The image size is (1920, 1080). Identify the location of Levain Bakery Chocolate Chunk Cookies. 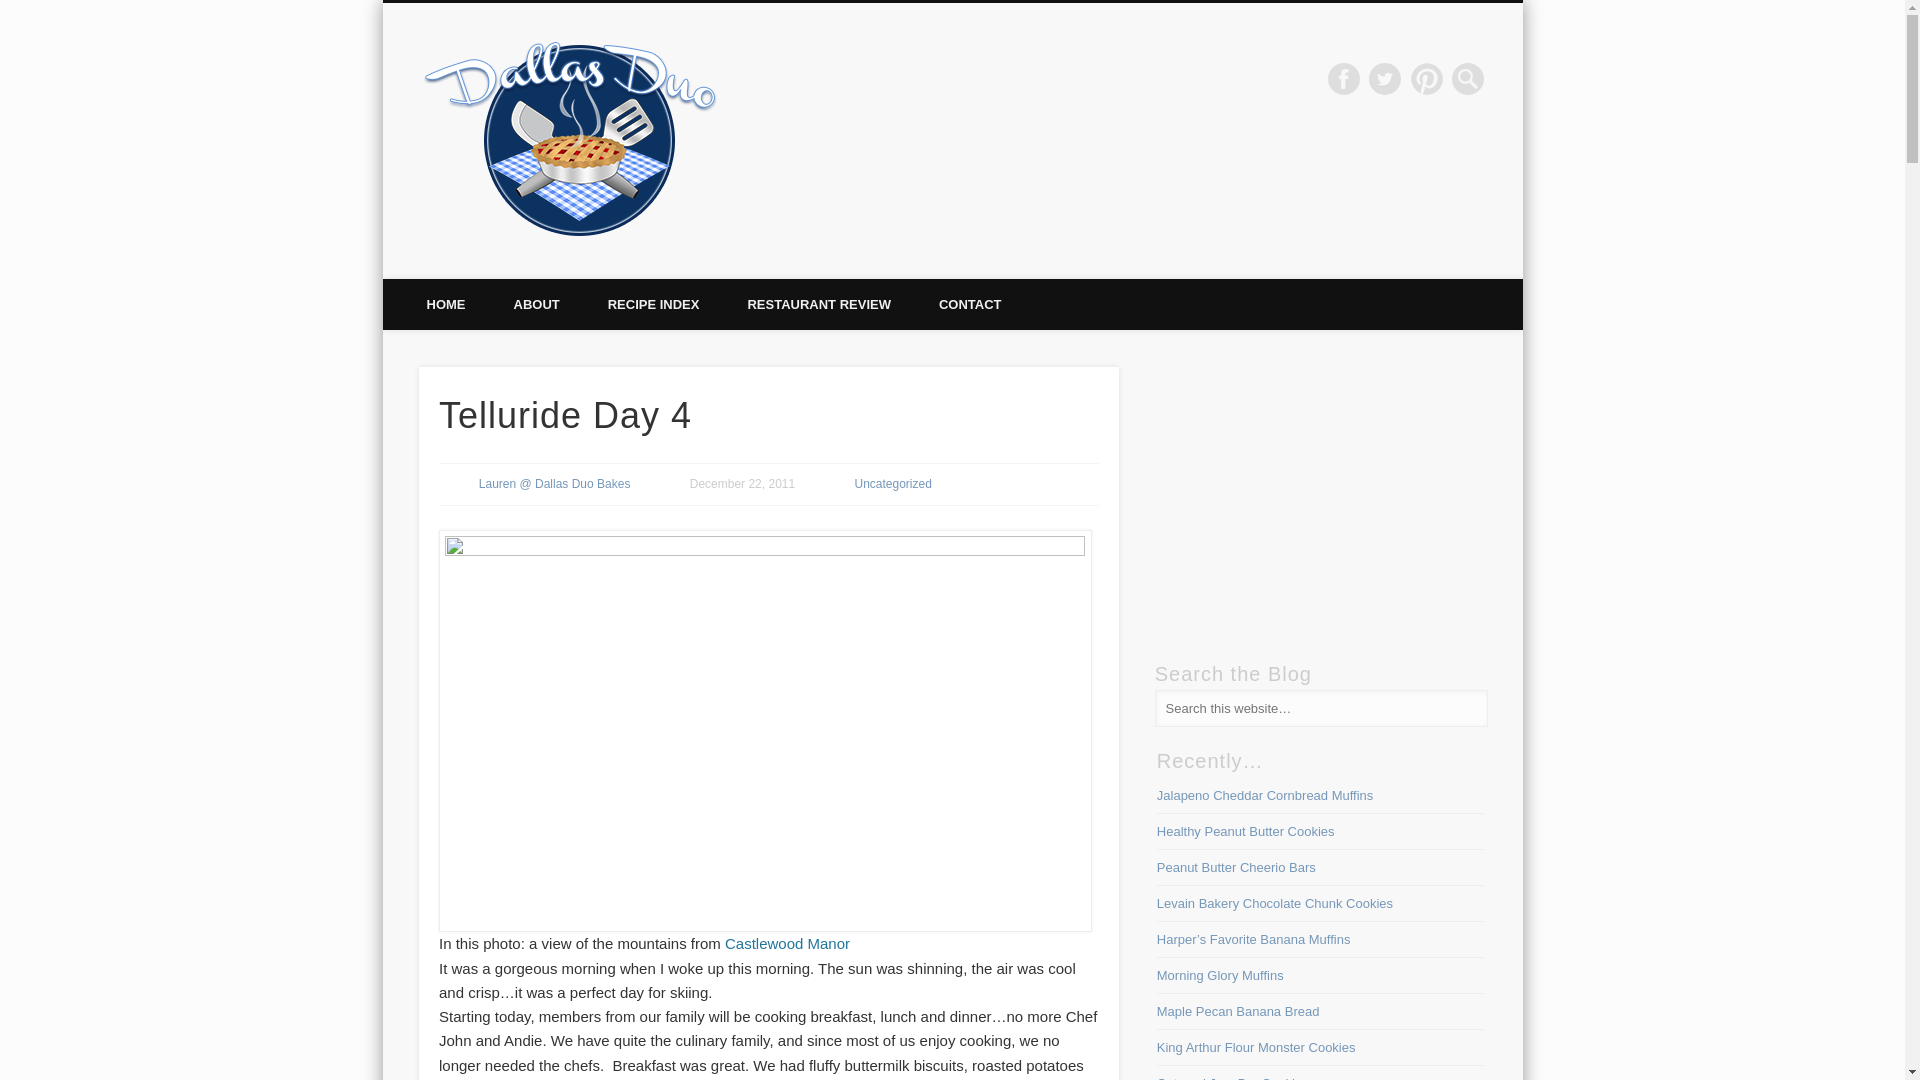
(1275, 904).